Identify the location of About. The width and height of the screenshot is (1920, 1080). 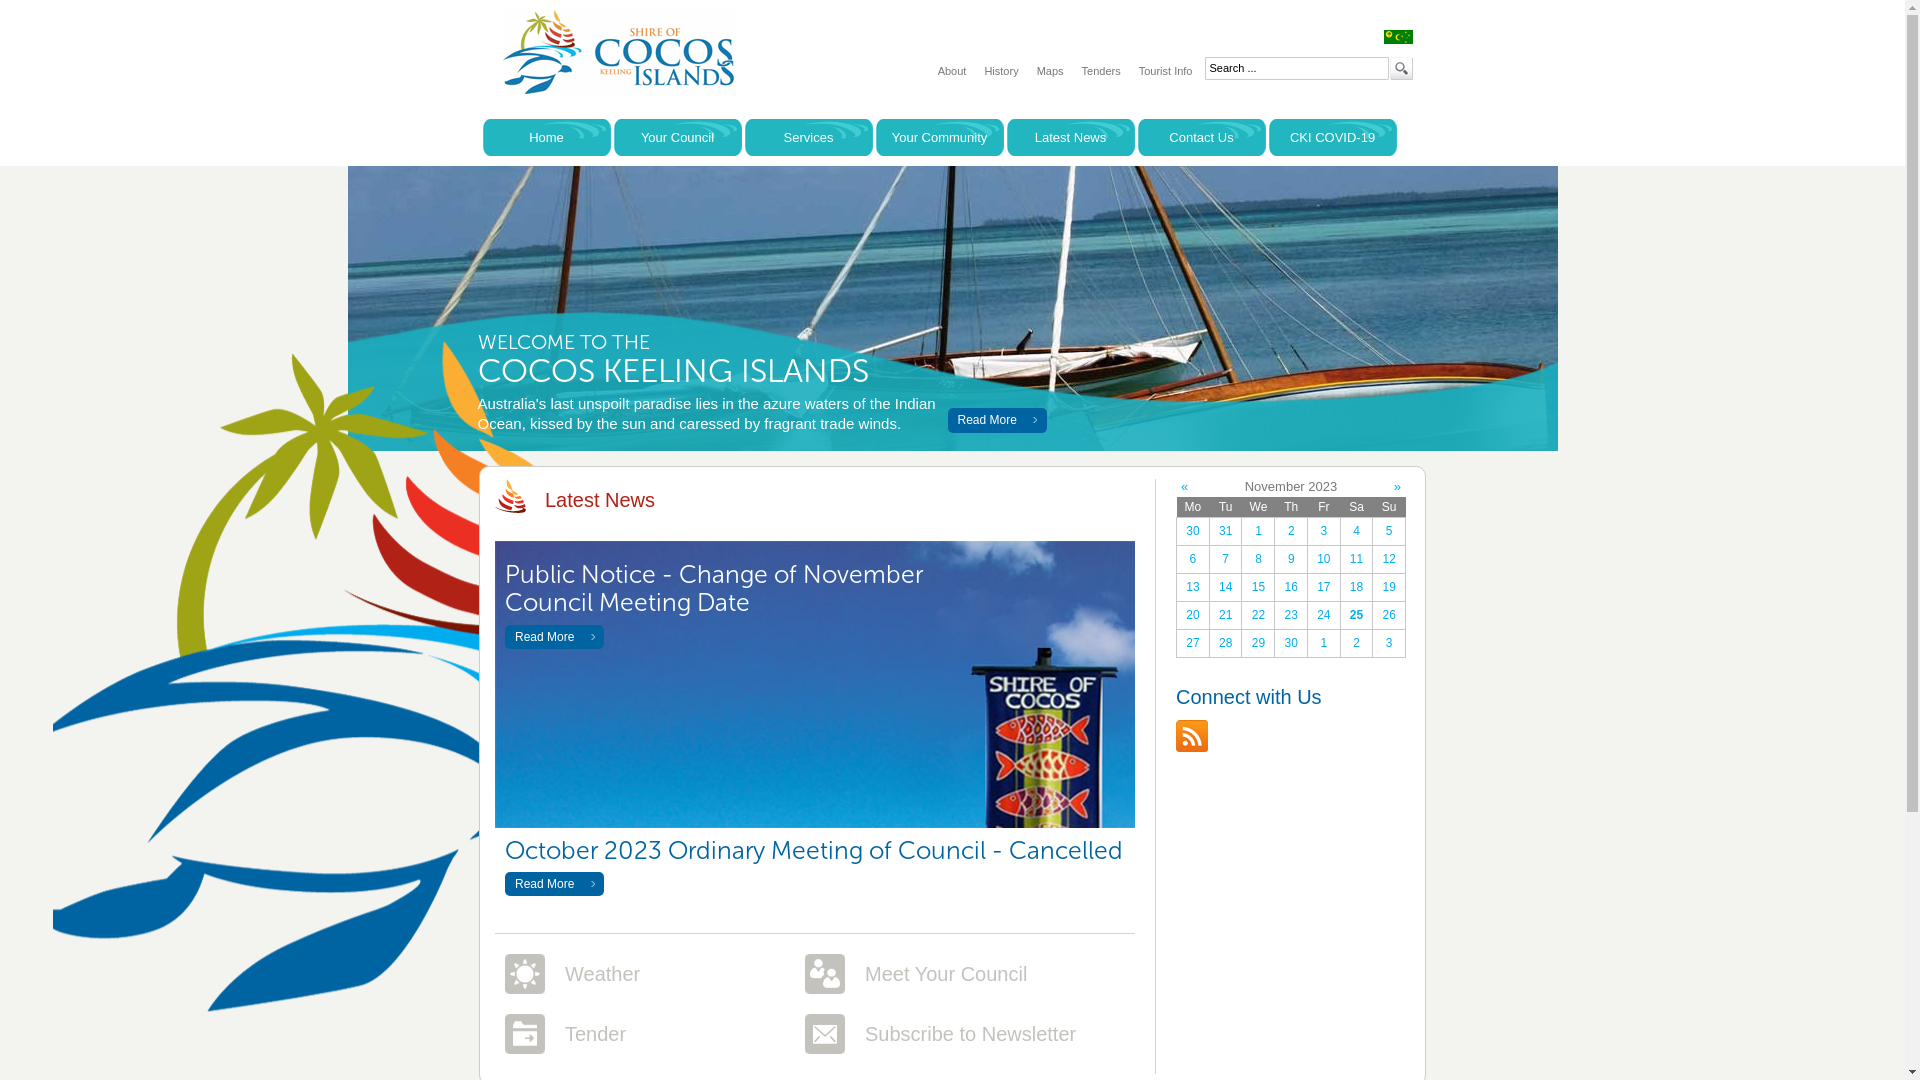
(952, 71).